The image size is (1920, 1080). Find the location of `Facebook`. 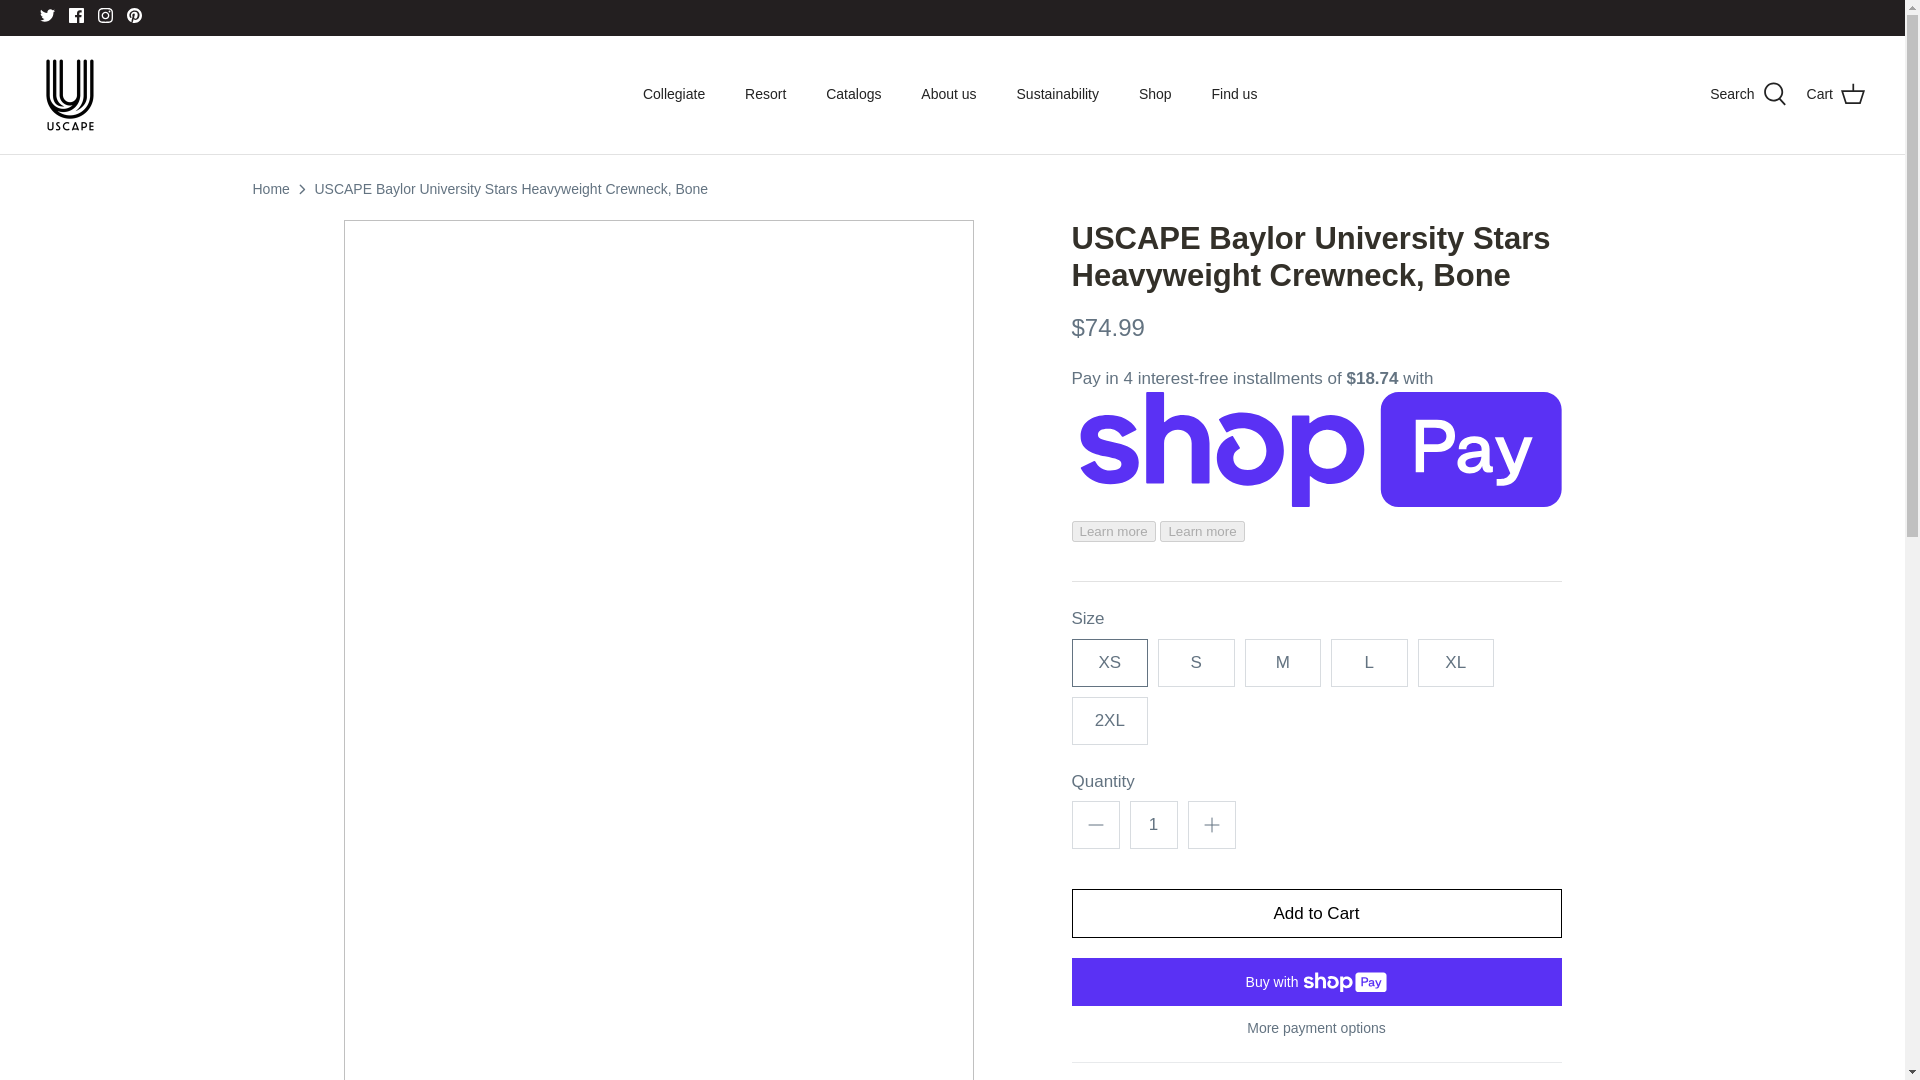

Facebook is located at coordinates (76, 14).